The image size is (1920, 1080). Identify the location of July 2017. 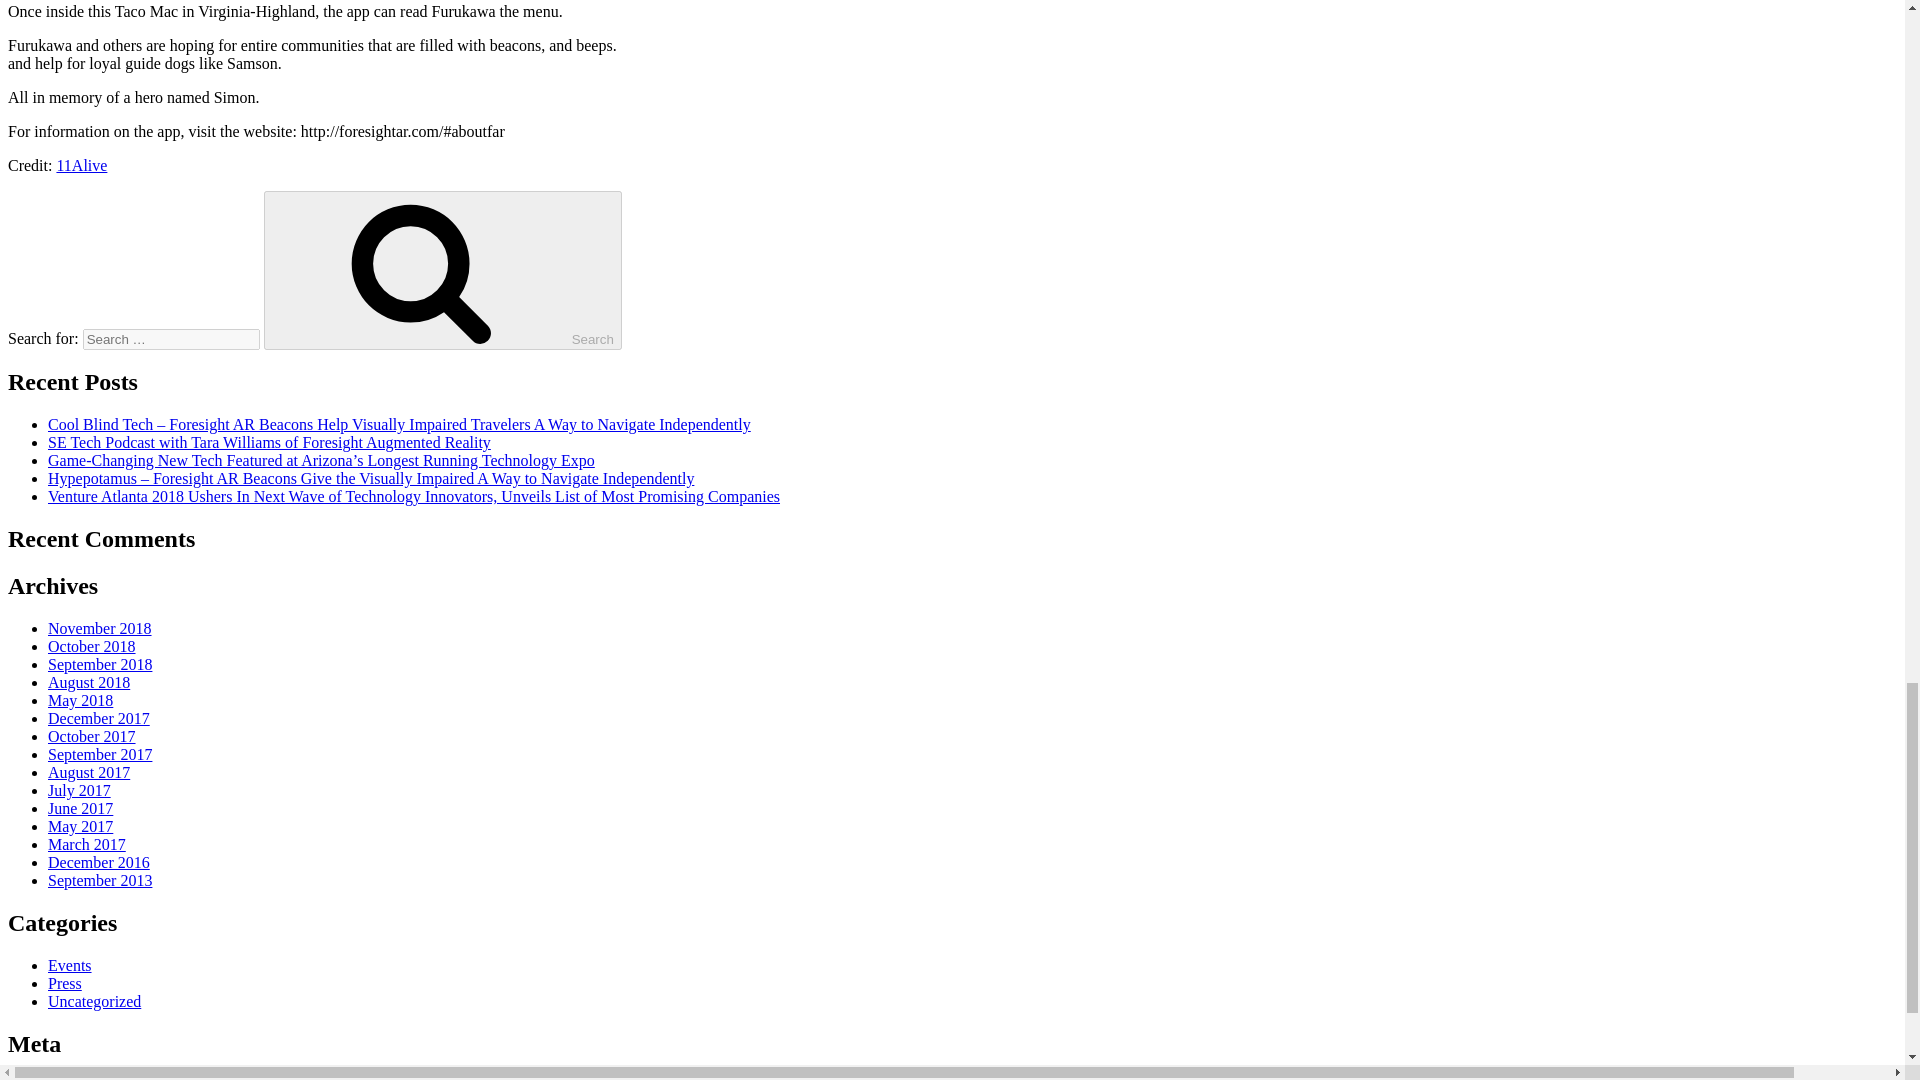
(80, 790).